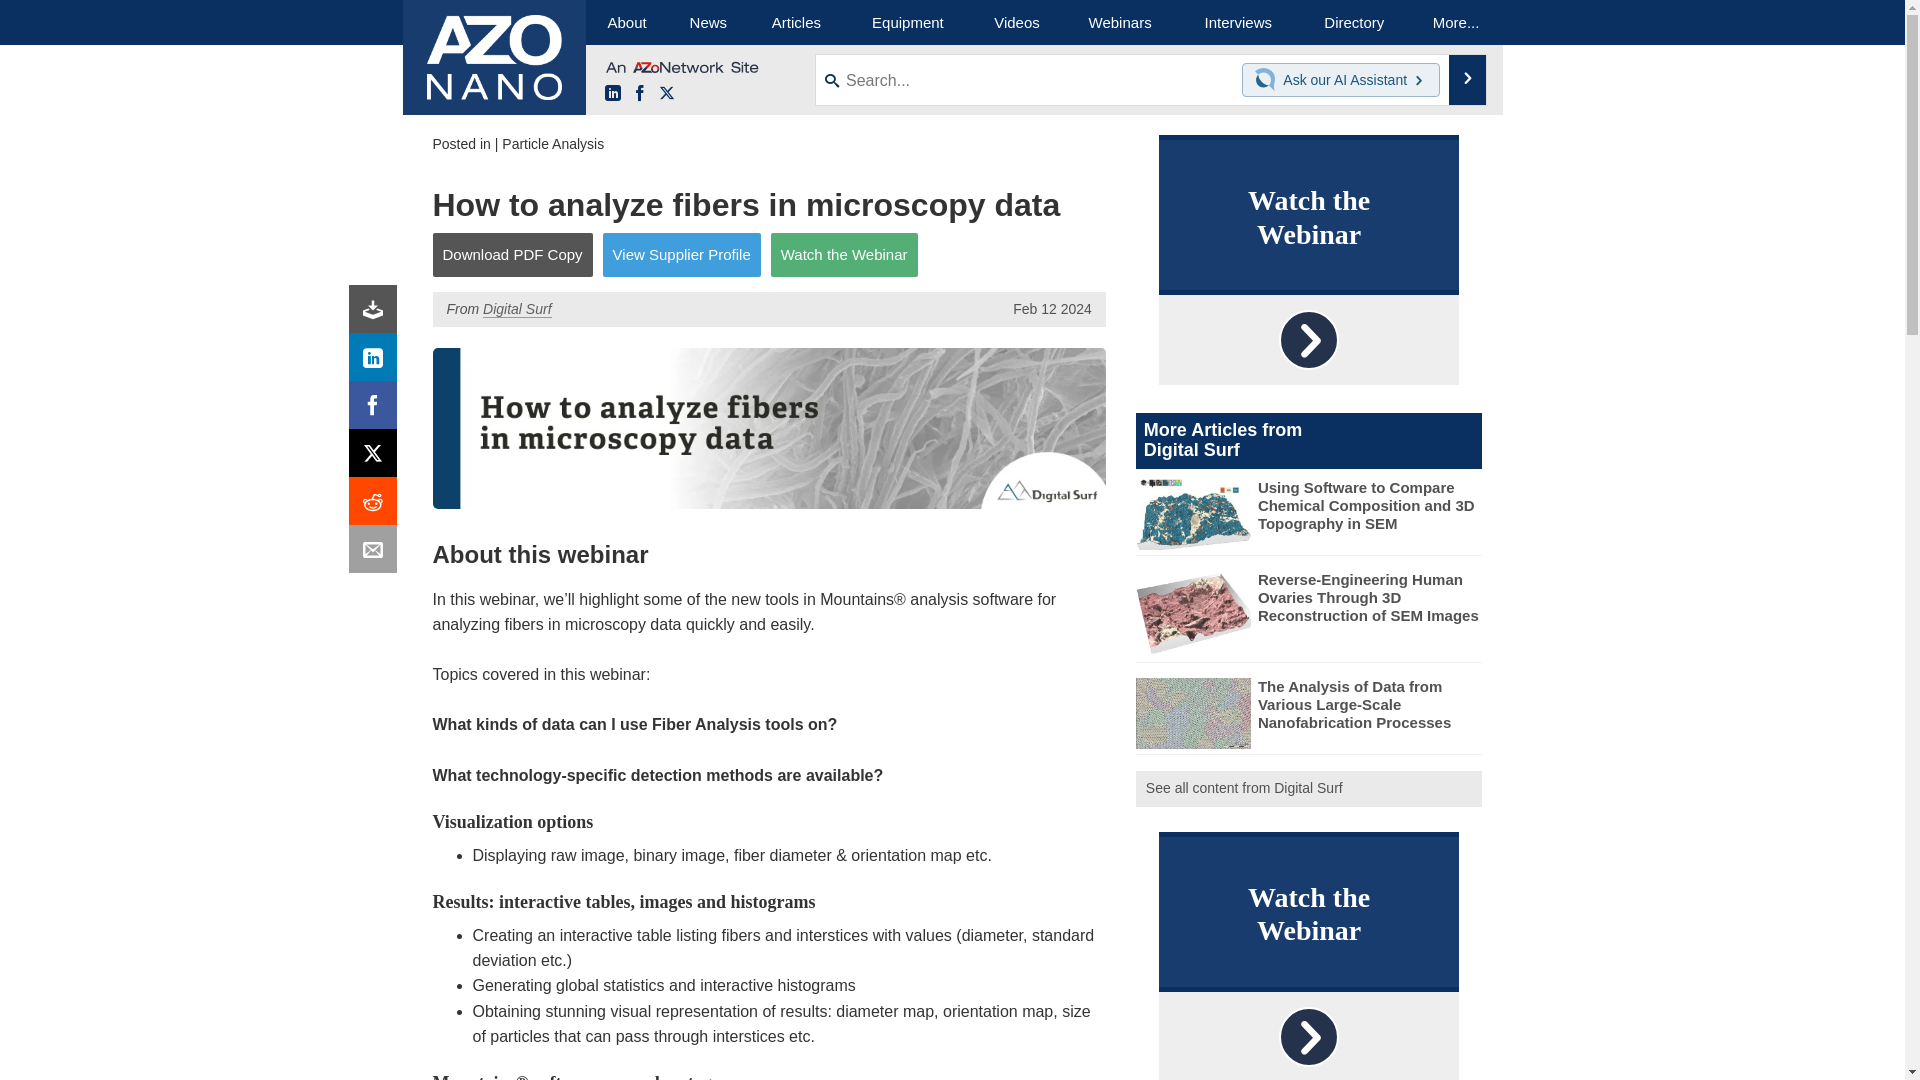 This screenshot has width=1920, height=1080. I want to click on Chat with our AI Assistant Ask our AI Assistant, so click(1341, 80).